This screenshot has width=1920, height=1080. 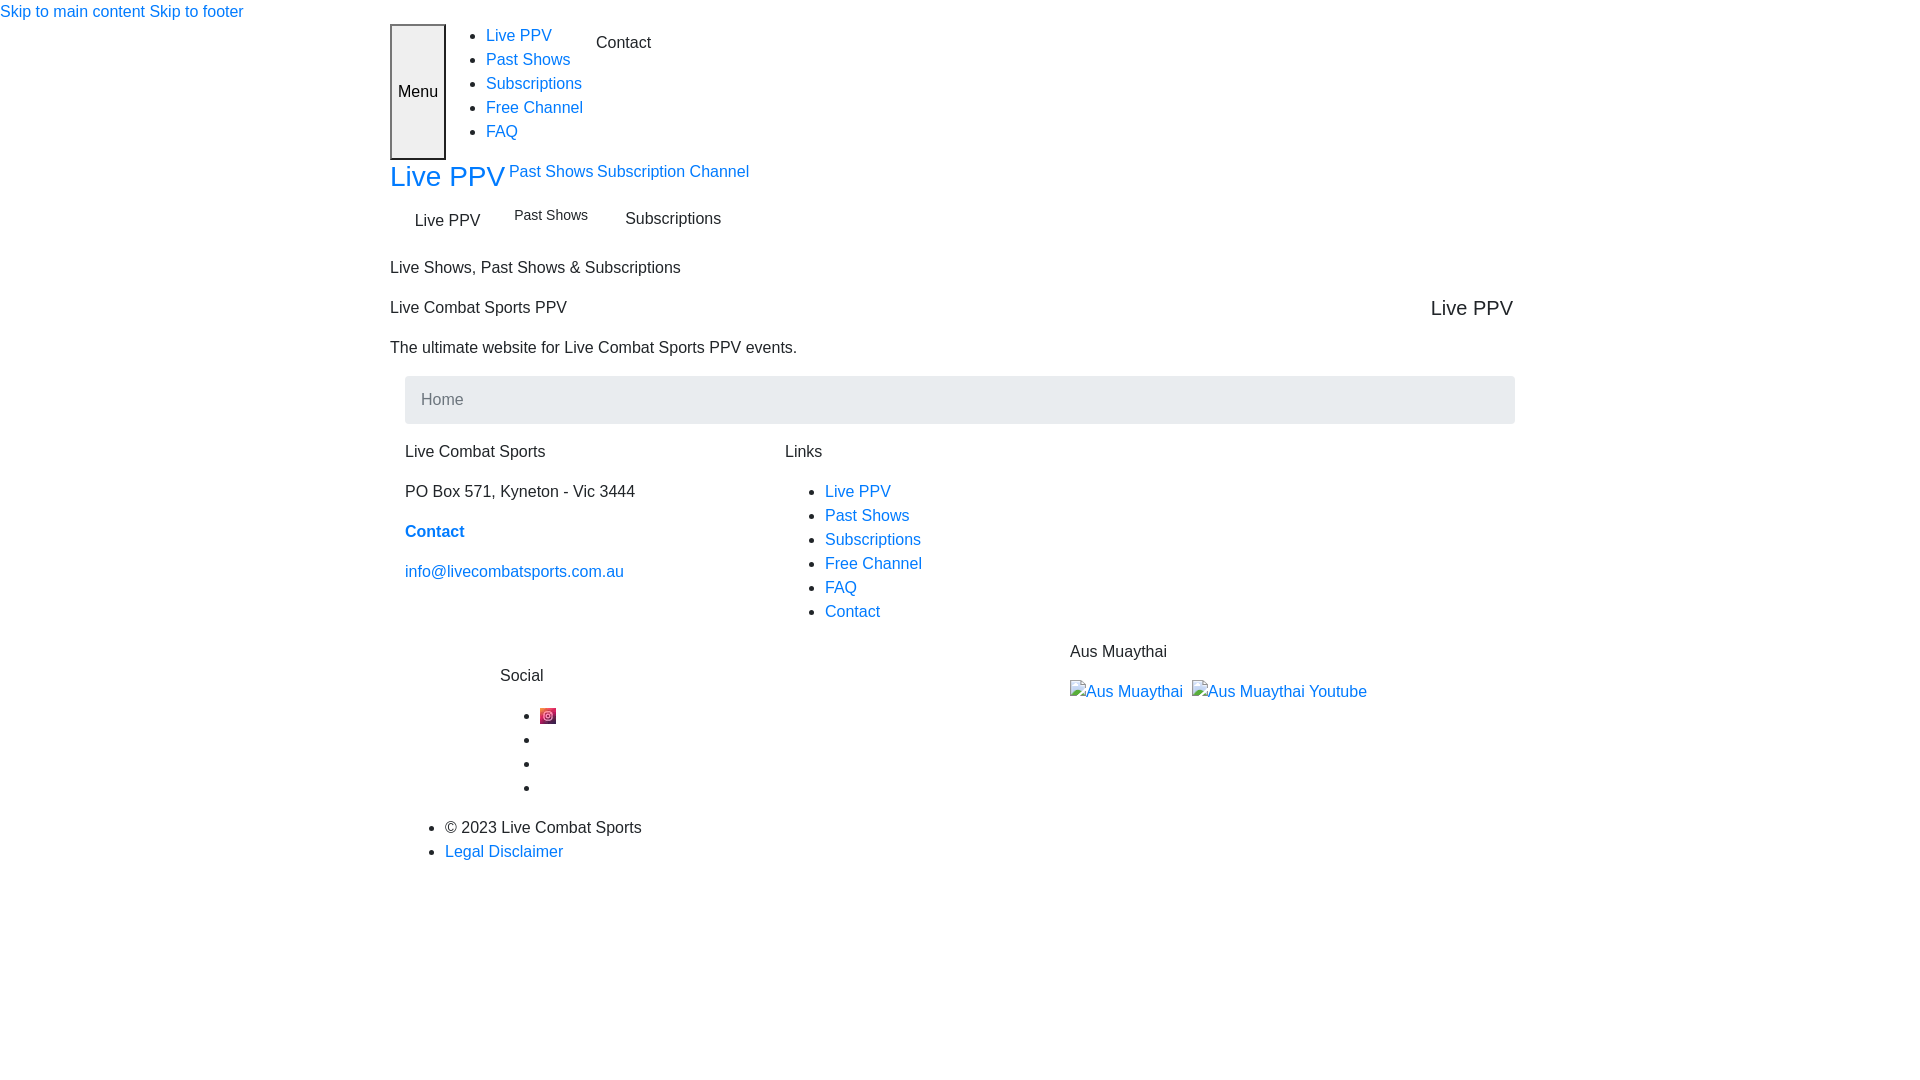 I want to click on Free Channel, so click(x=874, y=564).